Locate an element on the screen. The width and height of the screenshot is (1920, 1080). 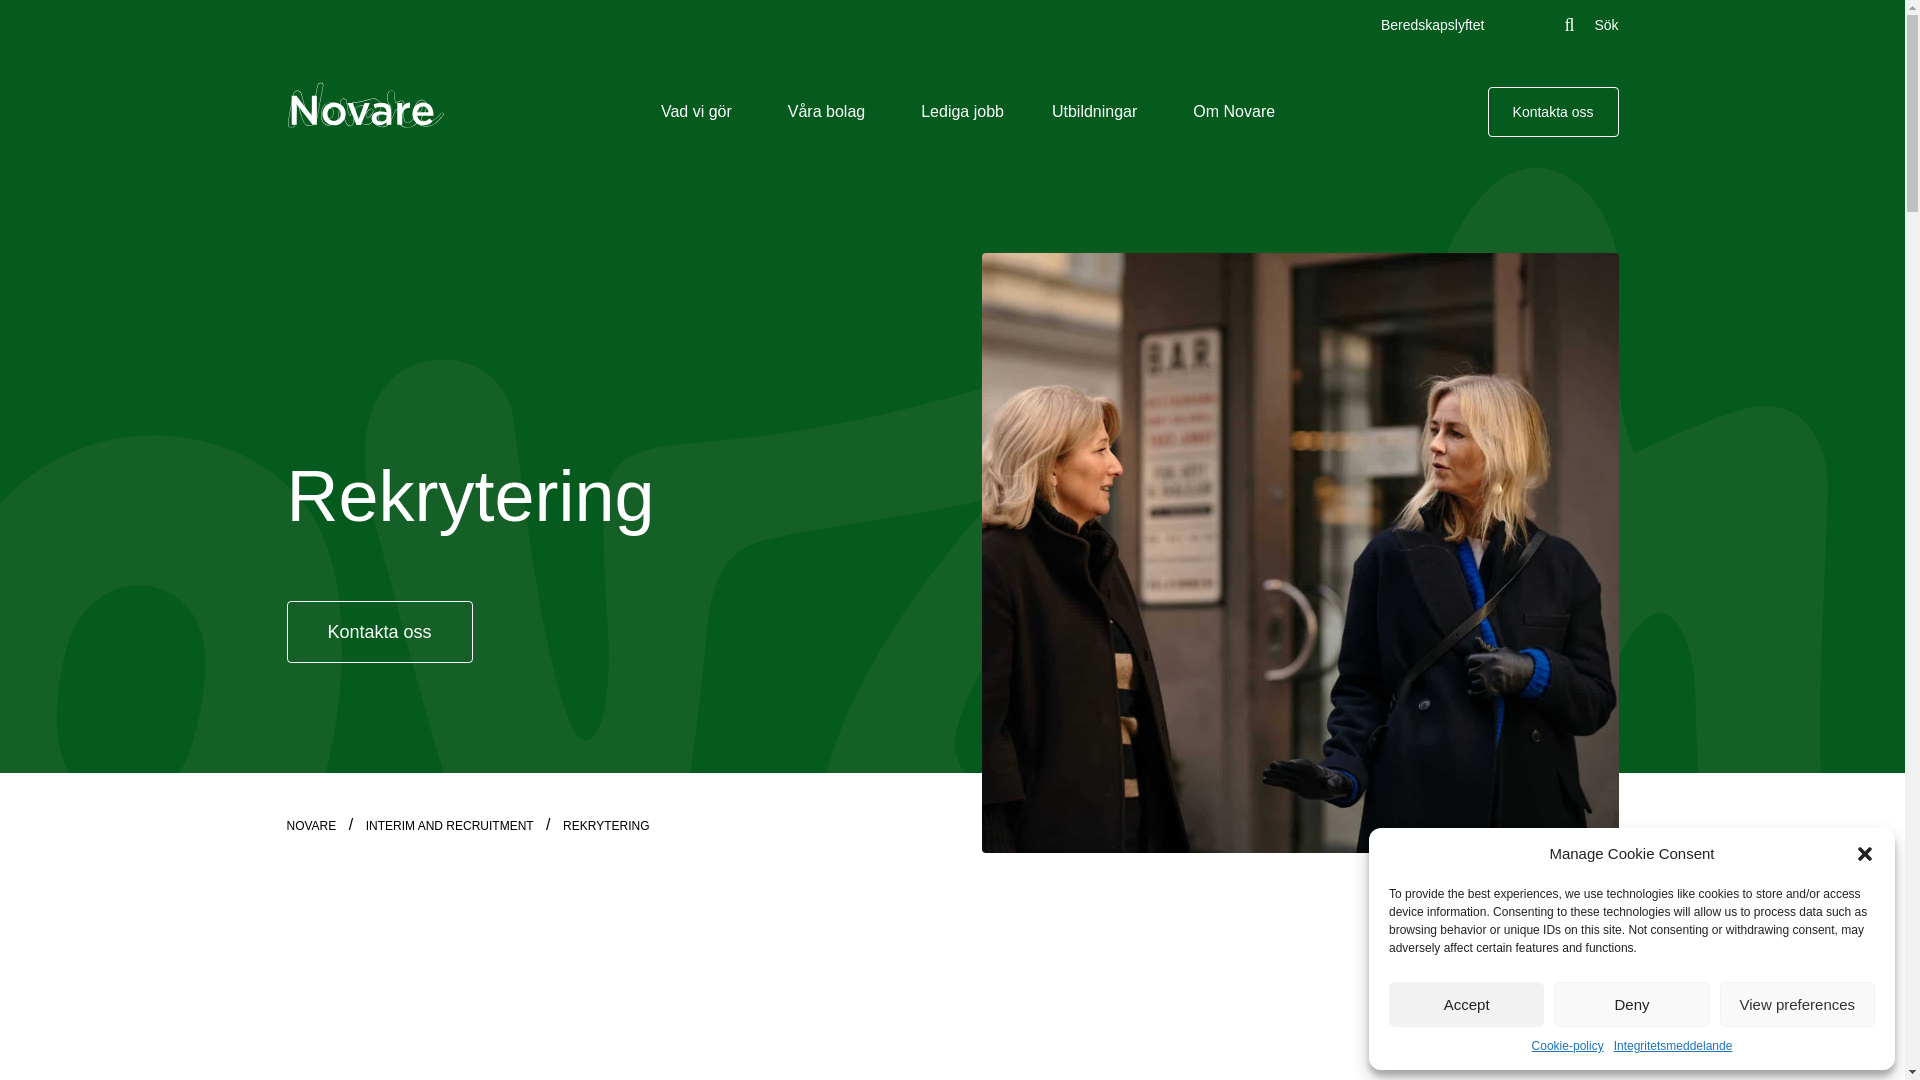
Deny is located at coordinates (1630, 1004).